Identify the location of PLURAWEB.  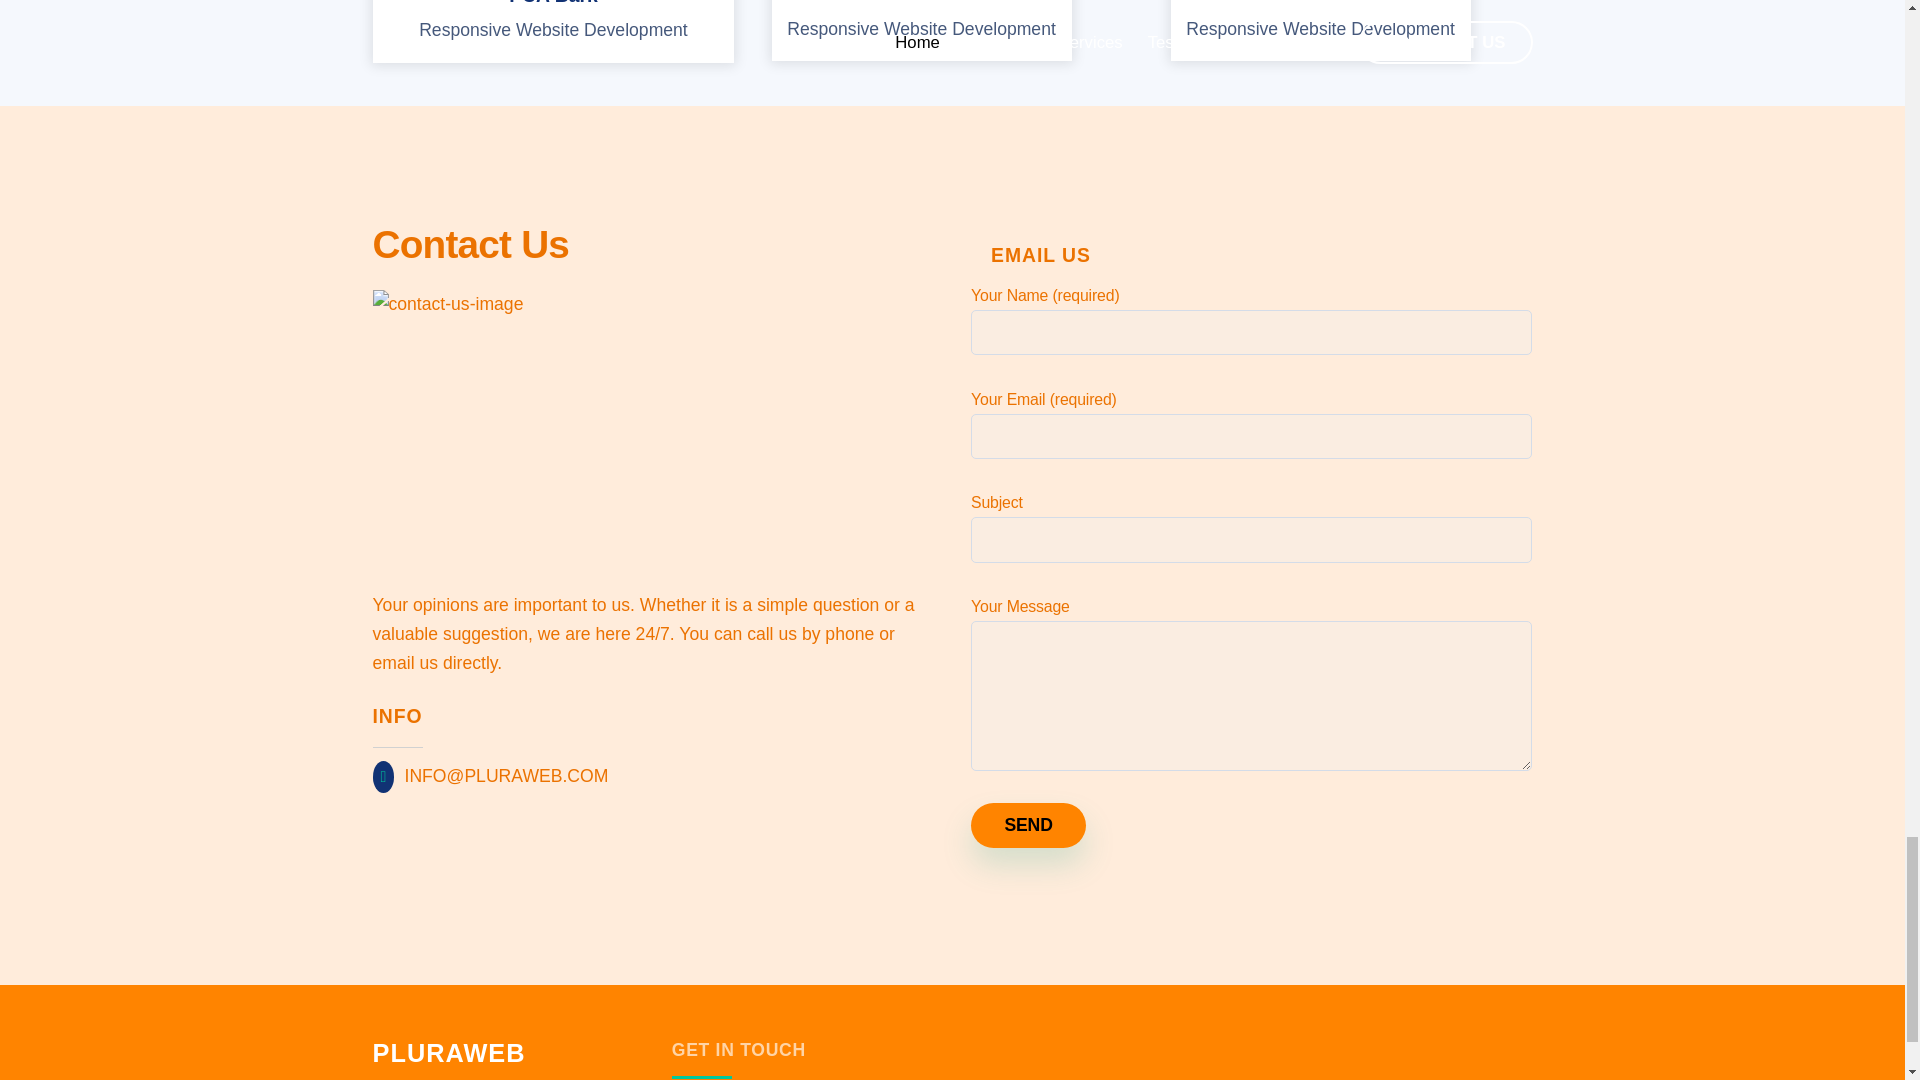
(448, 1052).